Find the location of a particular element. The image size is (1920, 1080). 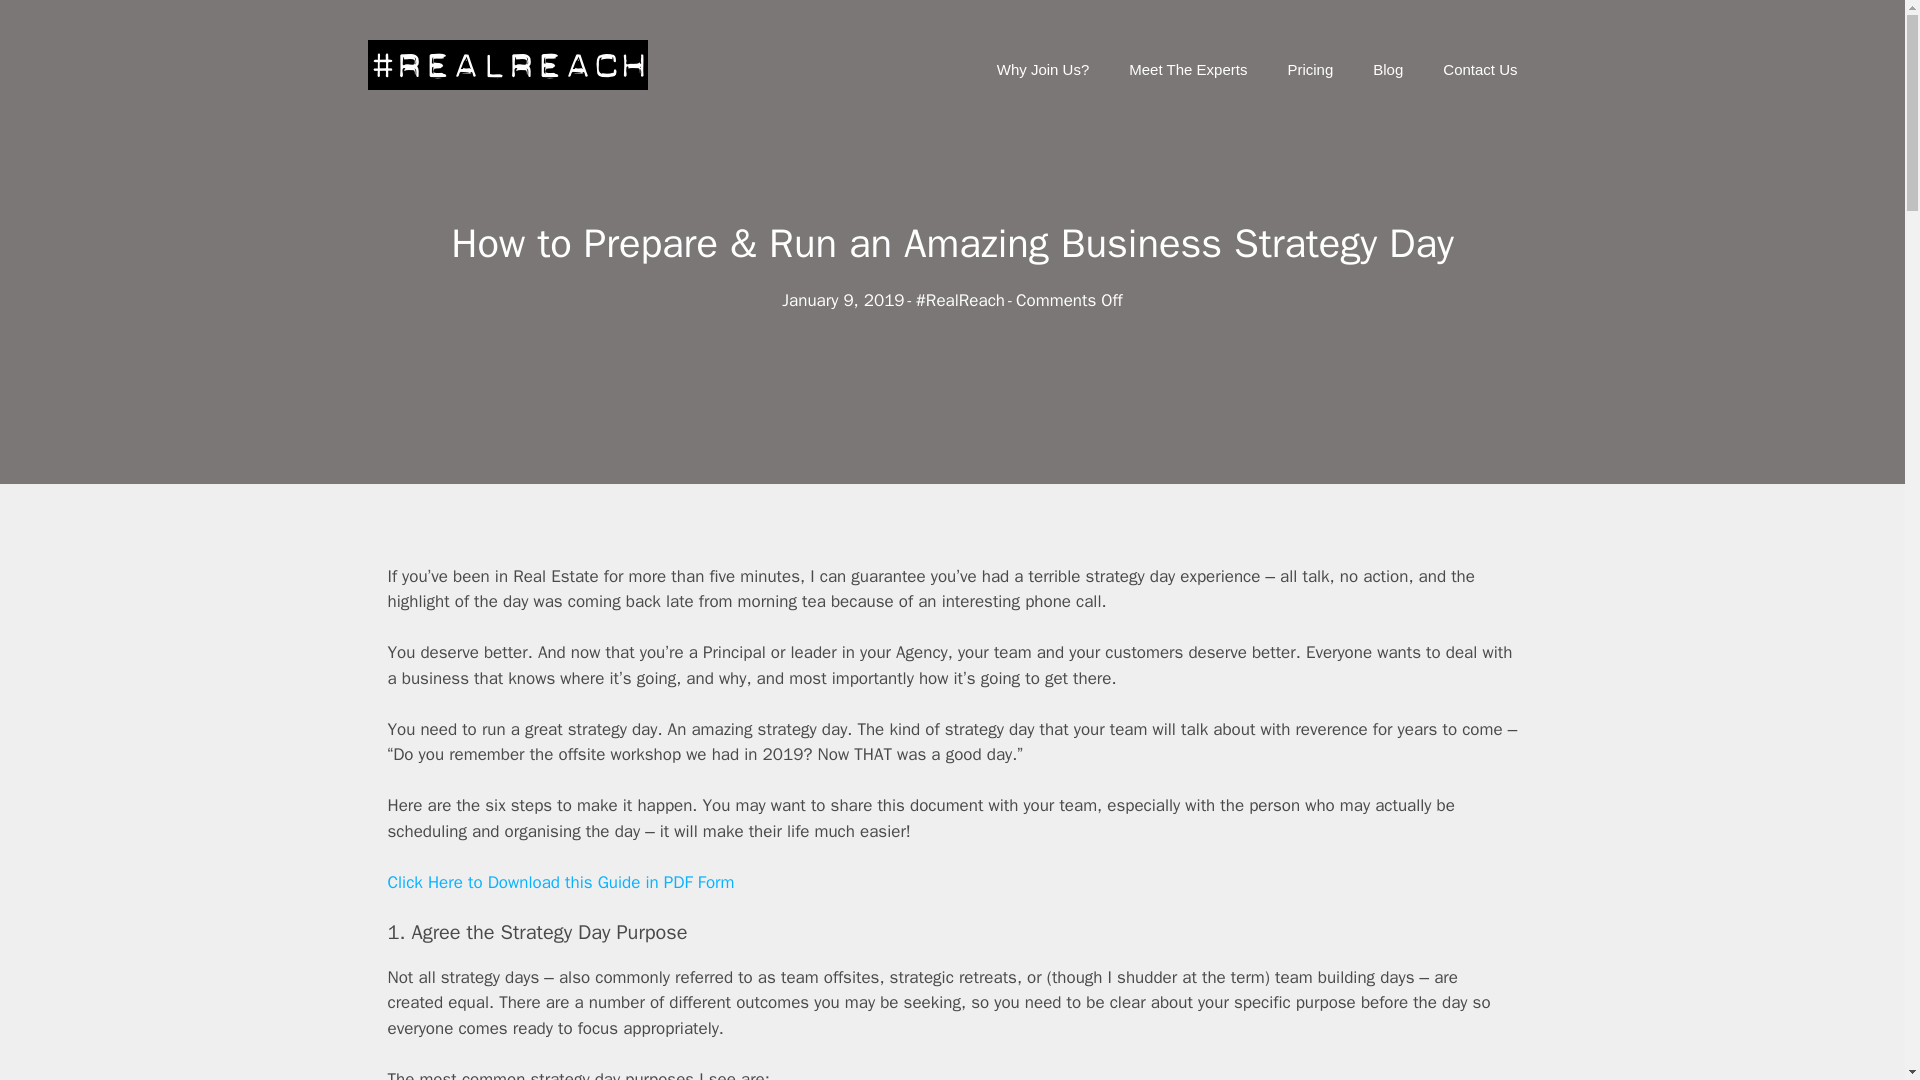

Contact Us is located at coordinates (1480, 70).